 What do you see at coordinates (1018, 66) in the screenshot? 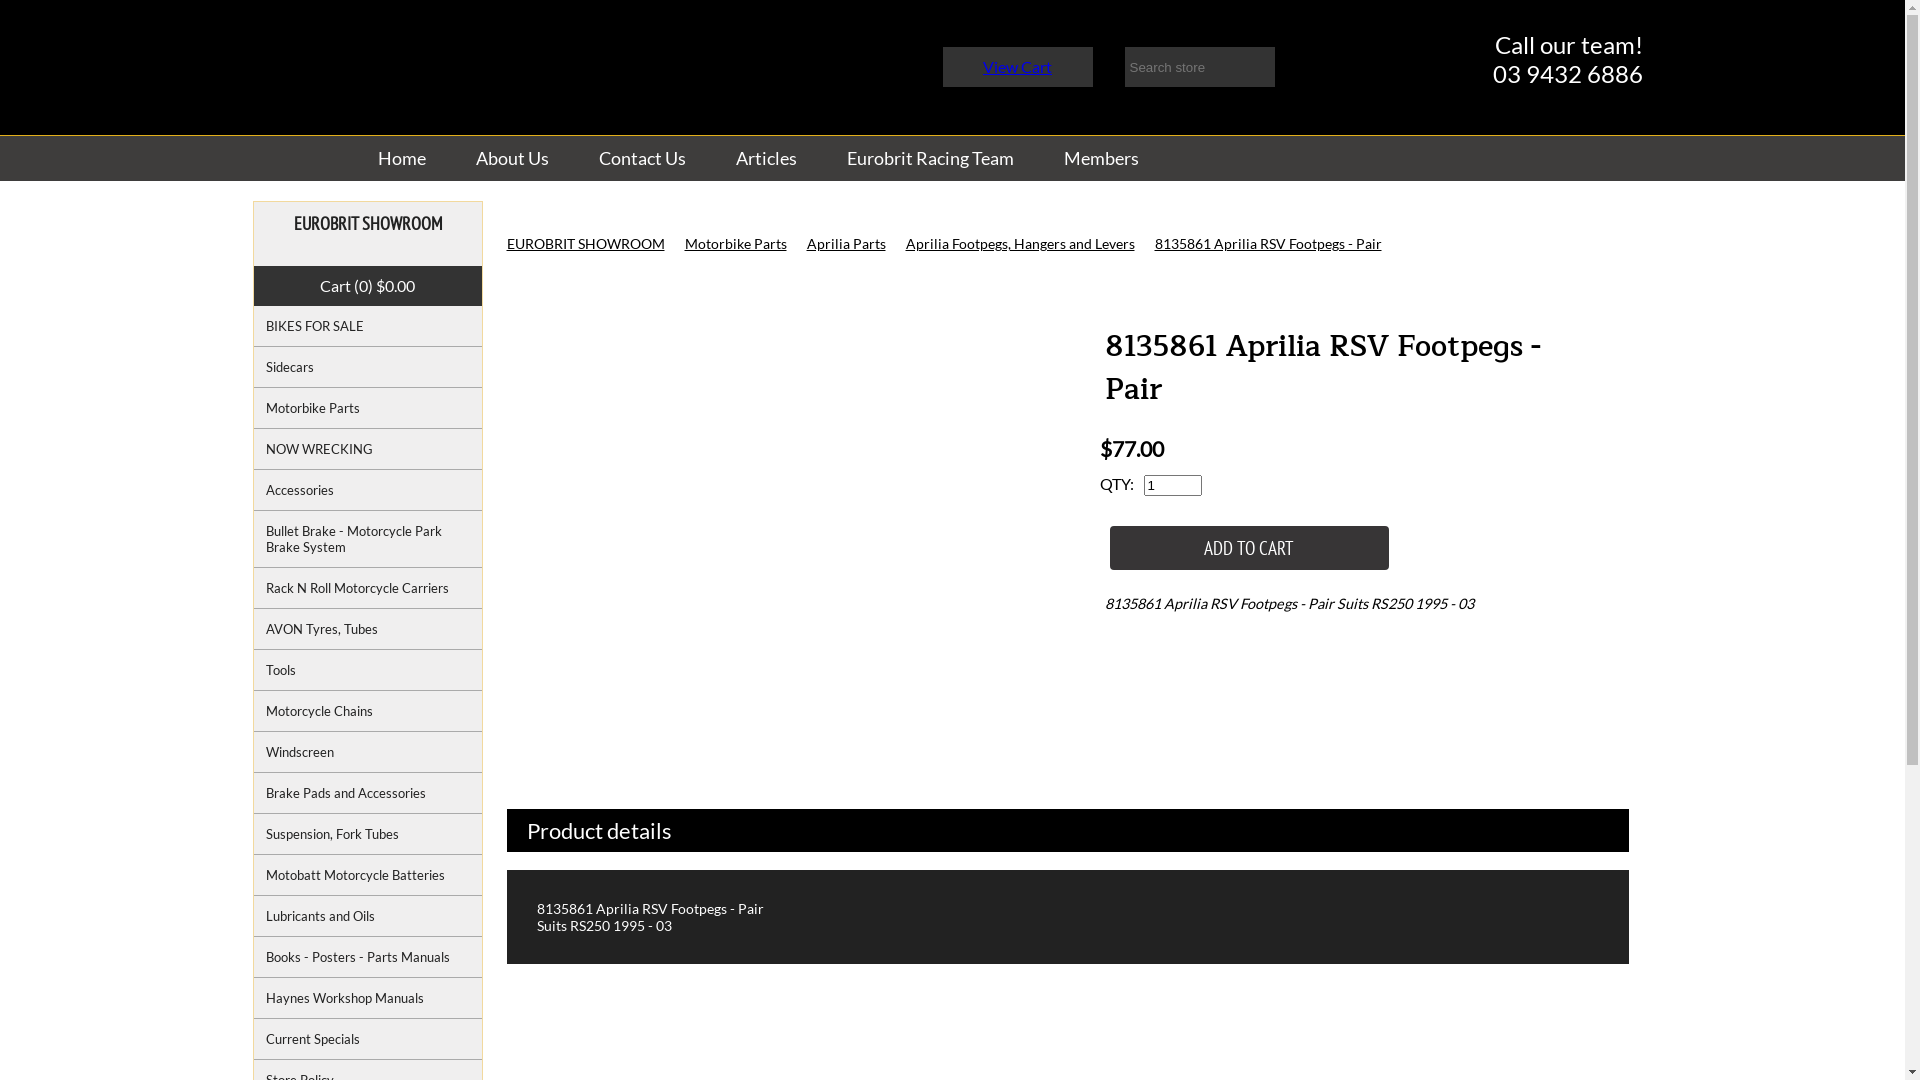
I see `View Cart` at bounding box center [1018, 66].